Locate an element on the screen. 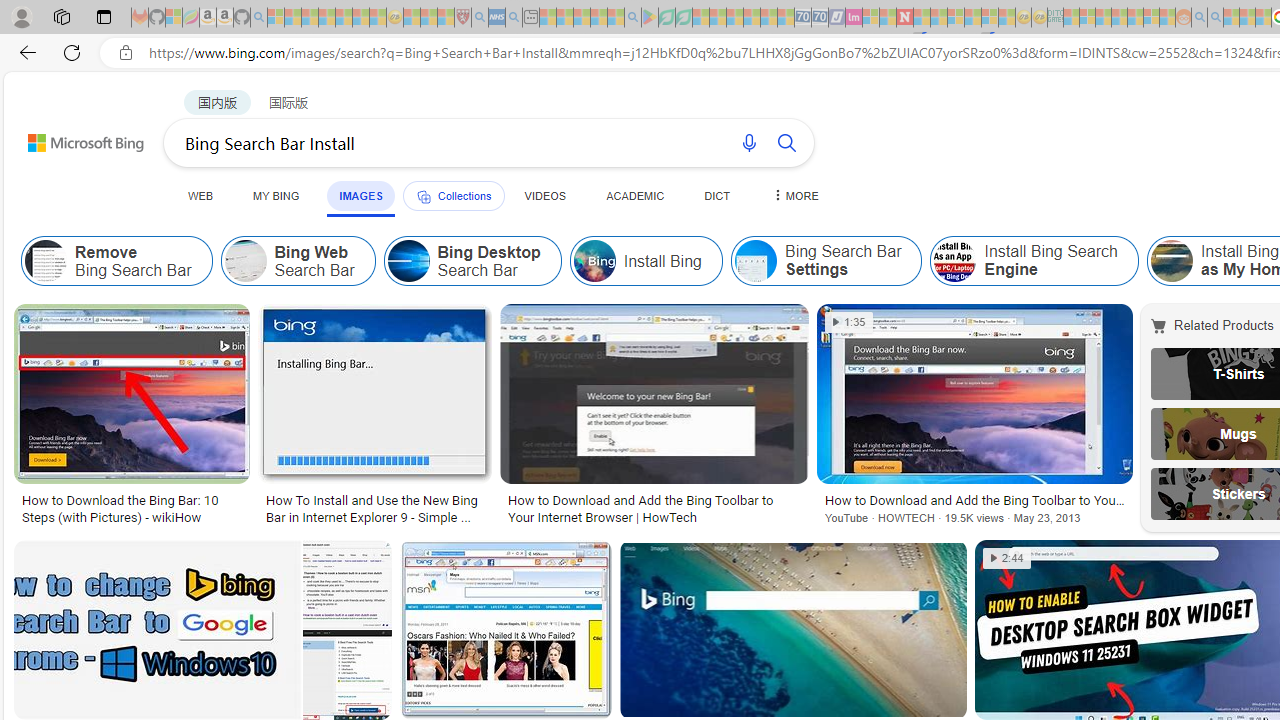  Kinda Frugal - MSN - Sleeping is located at coordinates (1135, 18).